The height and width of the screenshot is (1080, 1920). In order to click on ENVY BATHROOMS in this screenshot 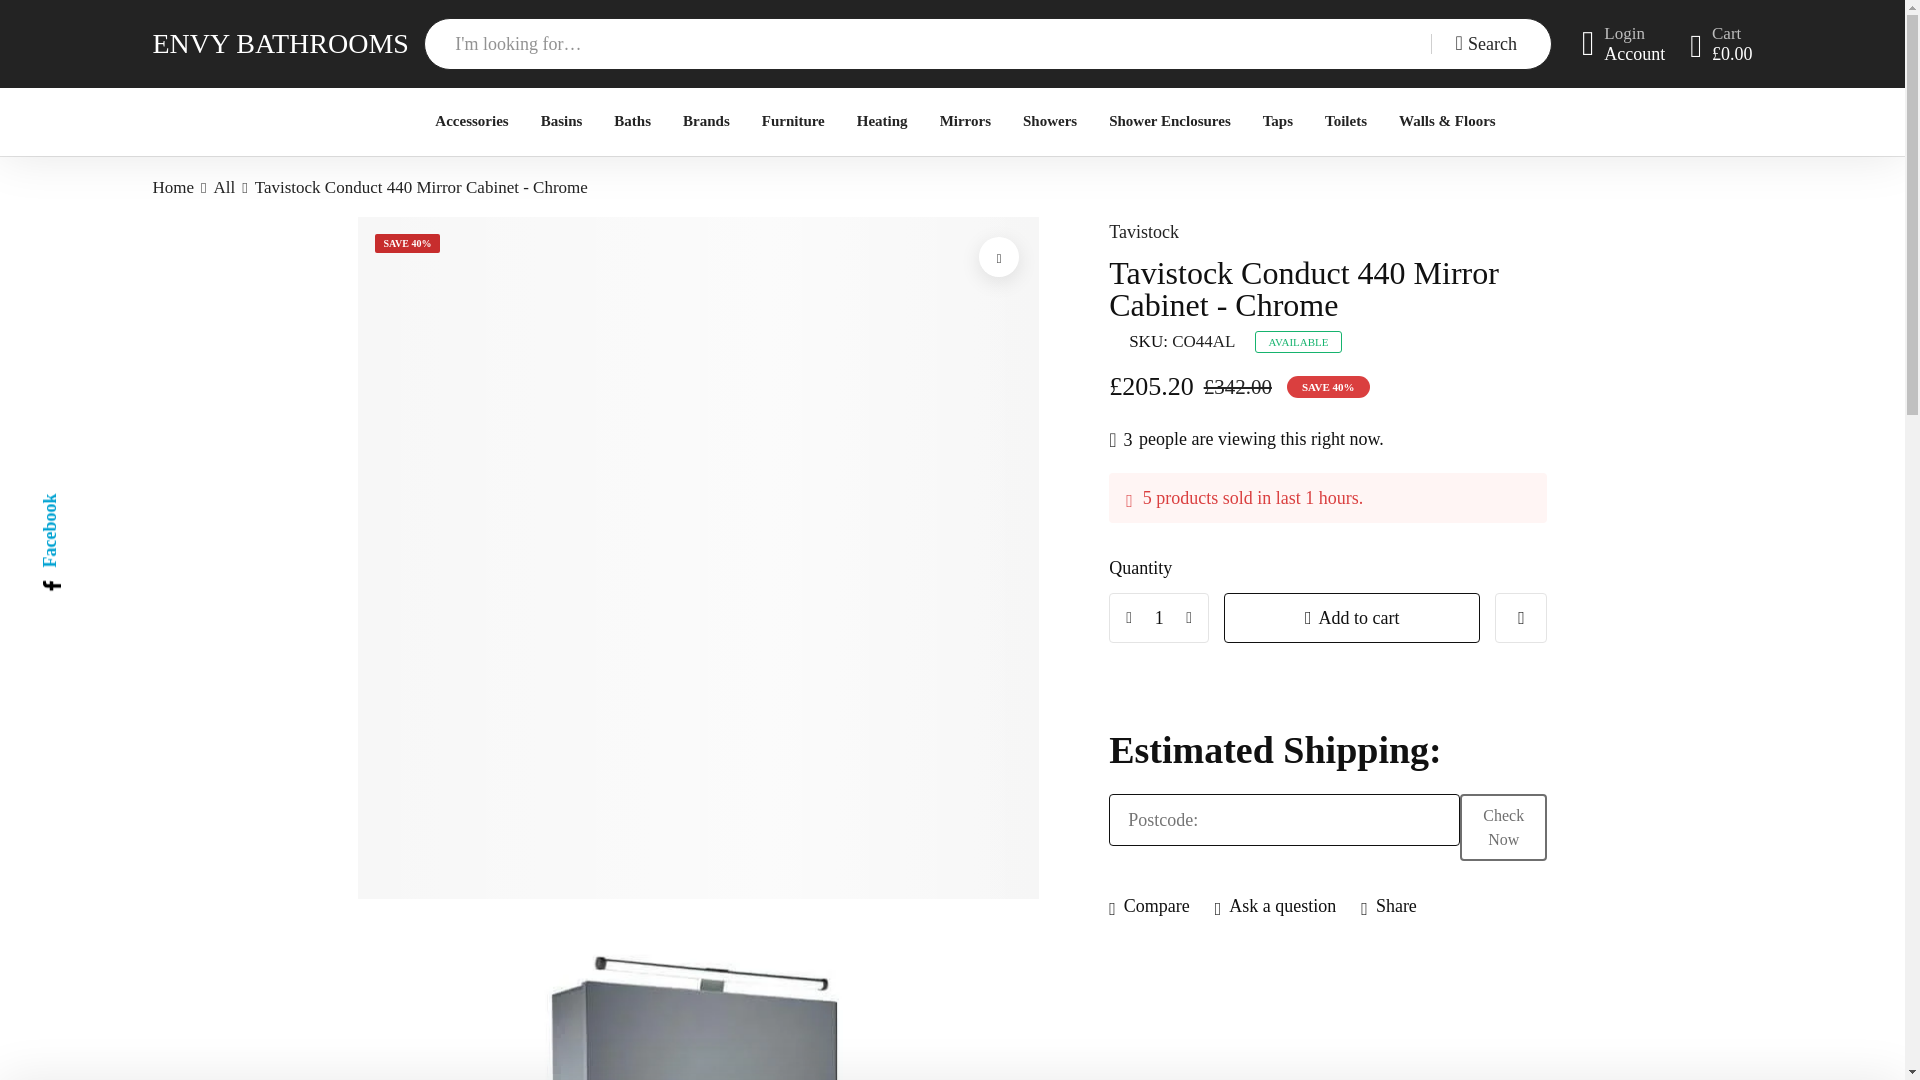, I will do `click(279, 43)`.